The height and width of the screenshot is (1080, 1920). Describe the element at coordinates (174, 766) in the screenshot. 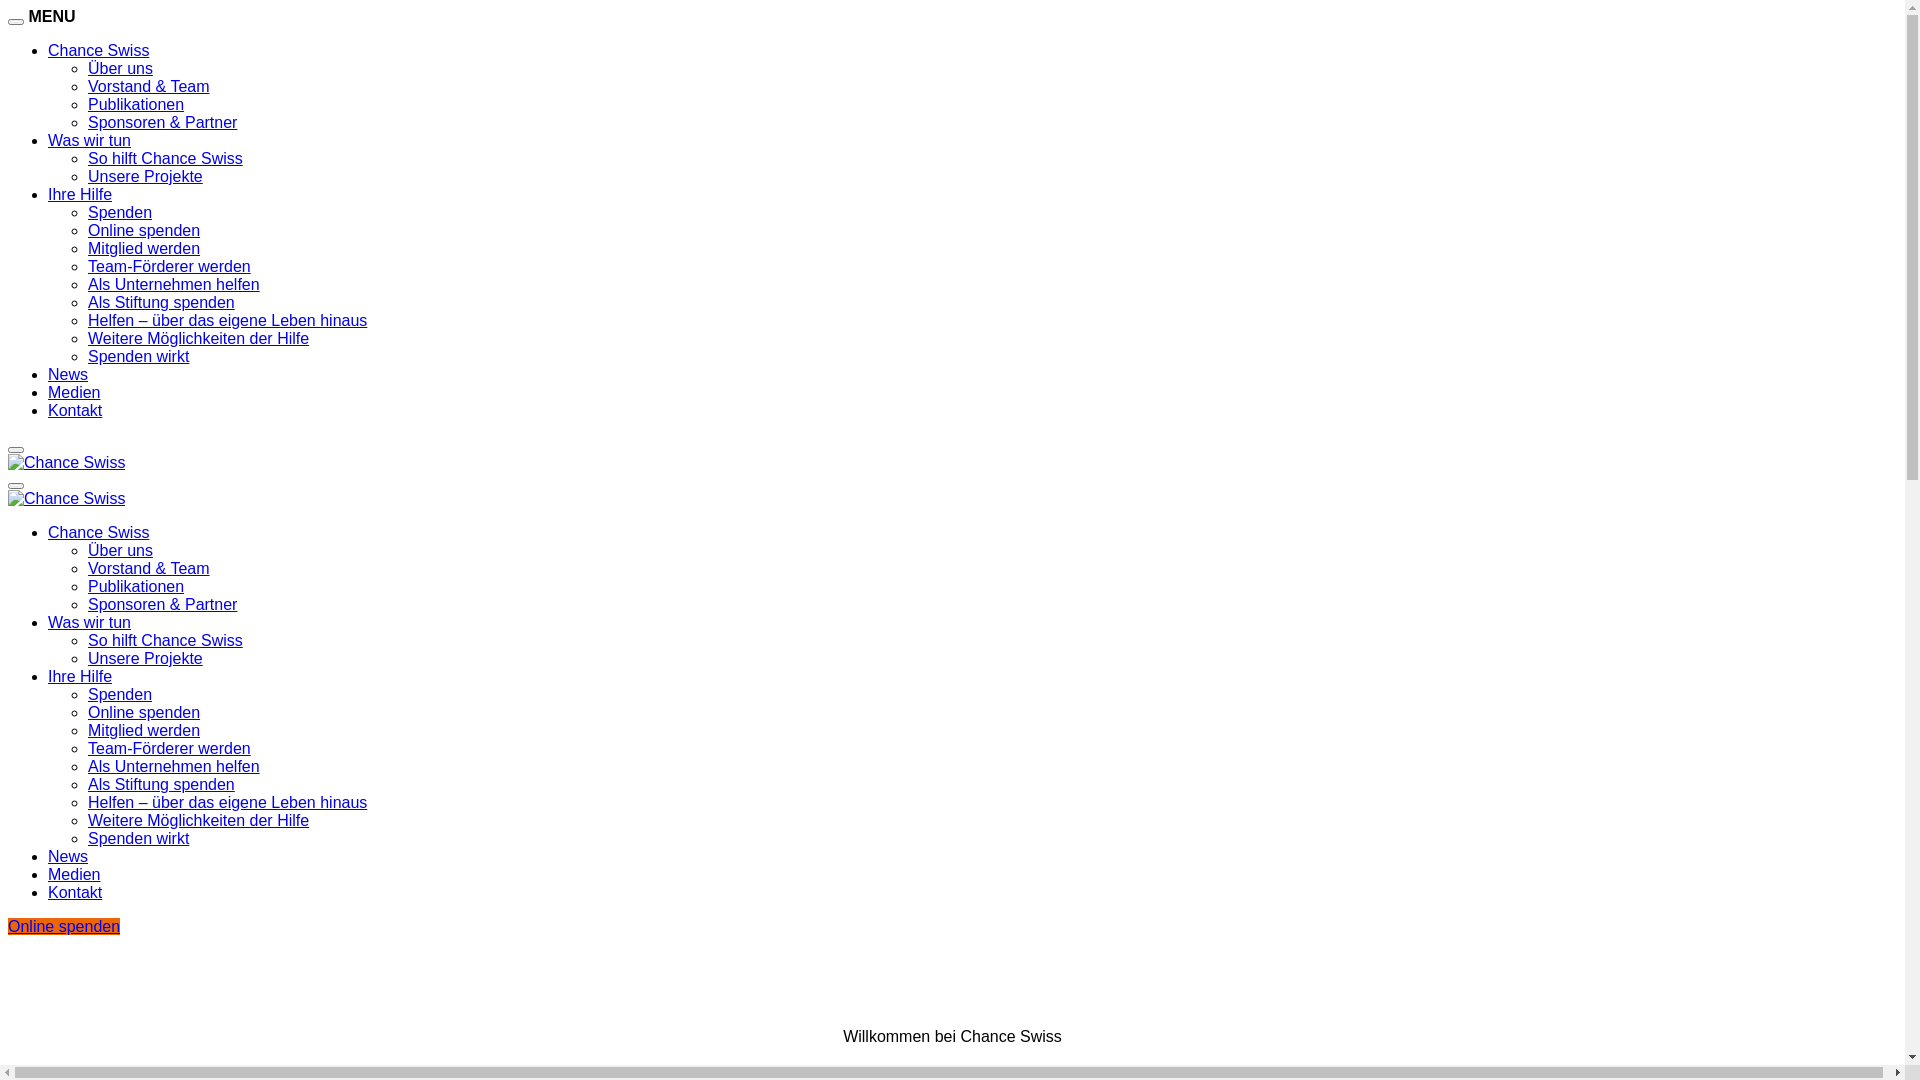

I see `Als Unternehmen helfen` at that location.